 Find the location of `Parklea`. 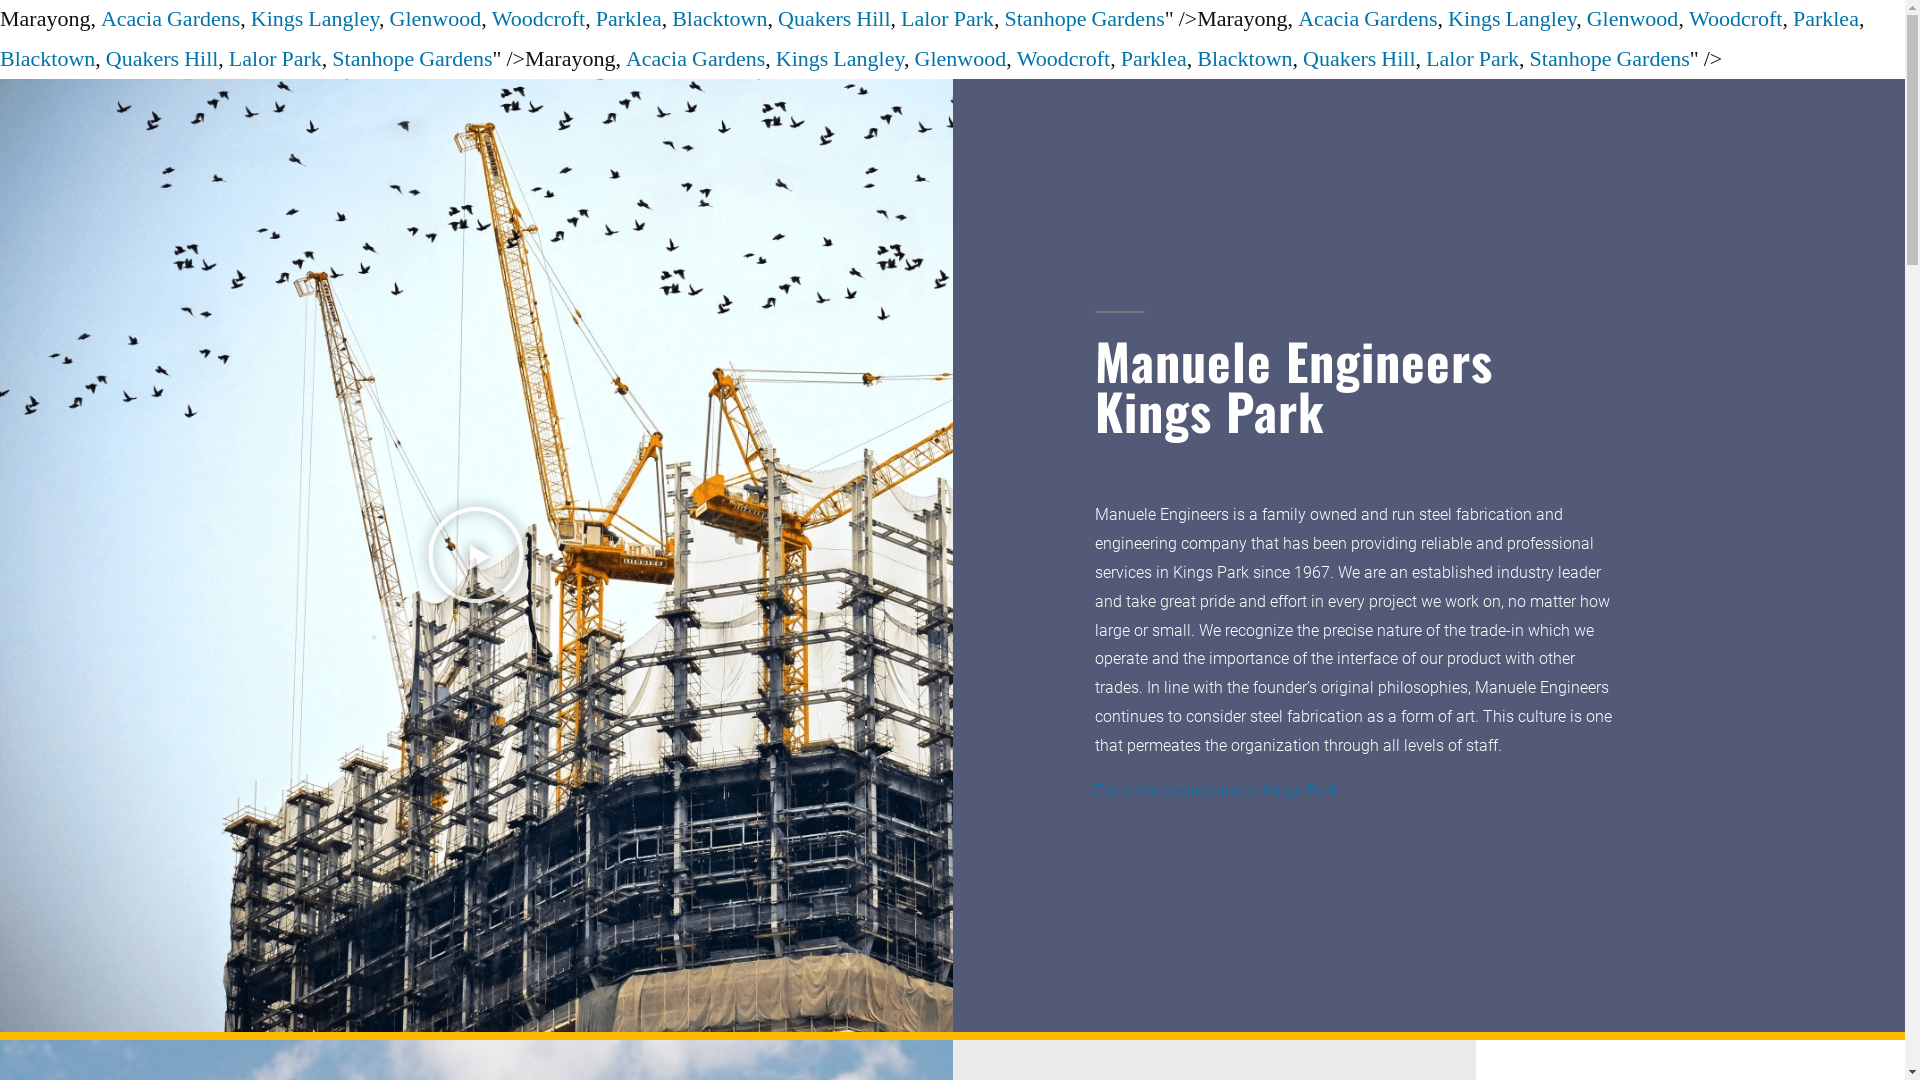

Parklea is located at coordinates (1826, 19).